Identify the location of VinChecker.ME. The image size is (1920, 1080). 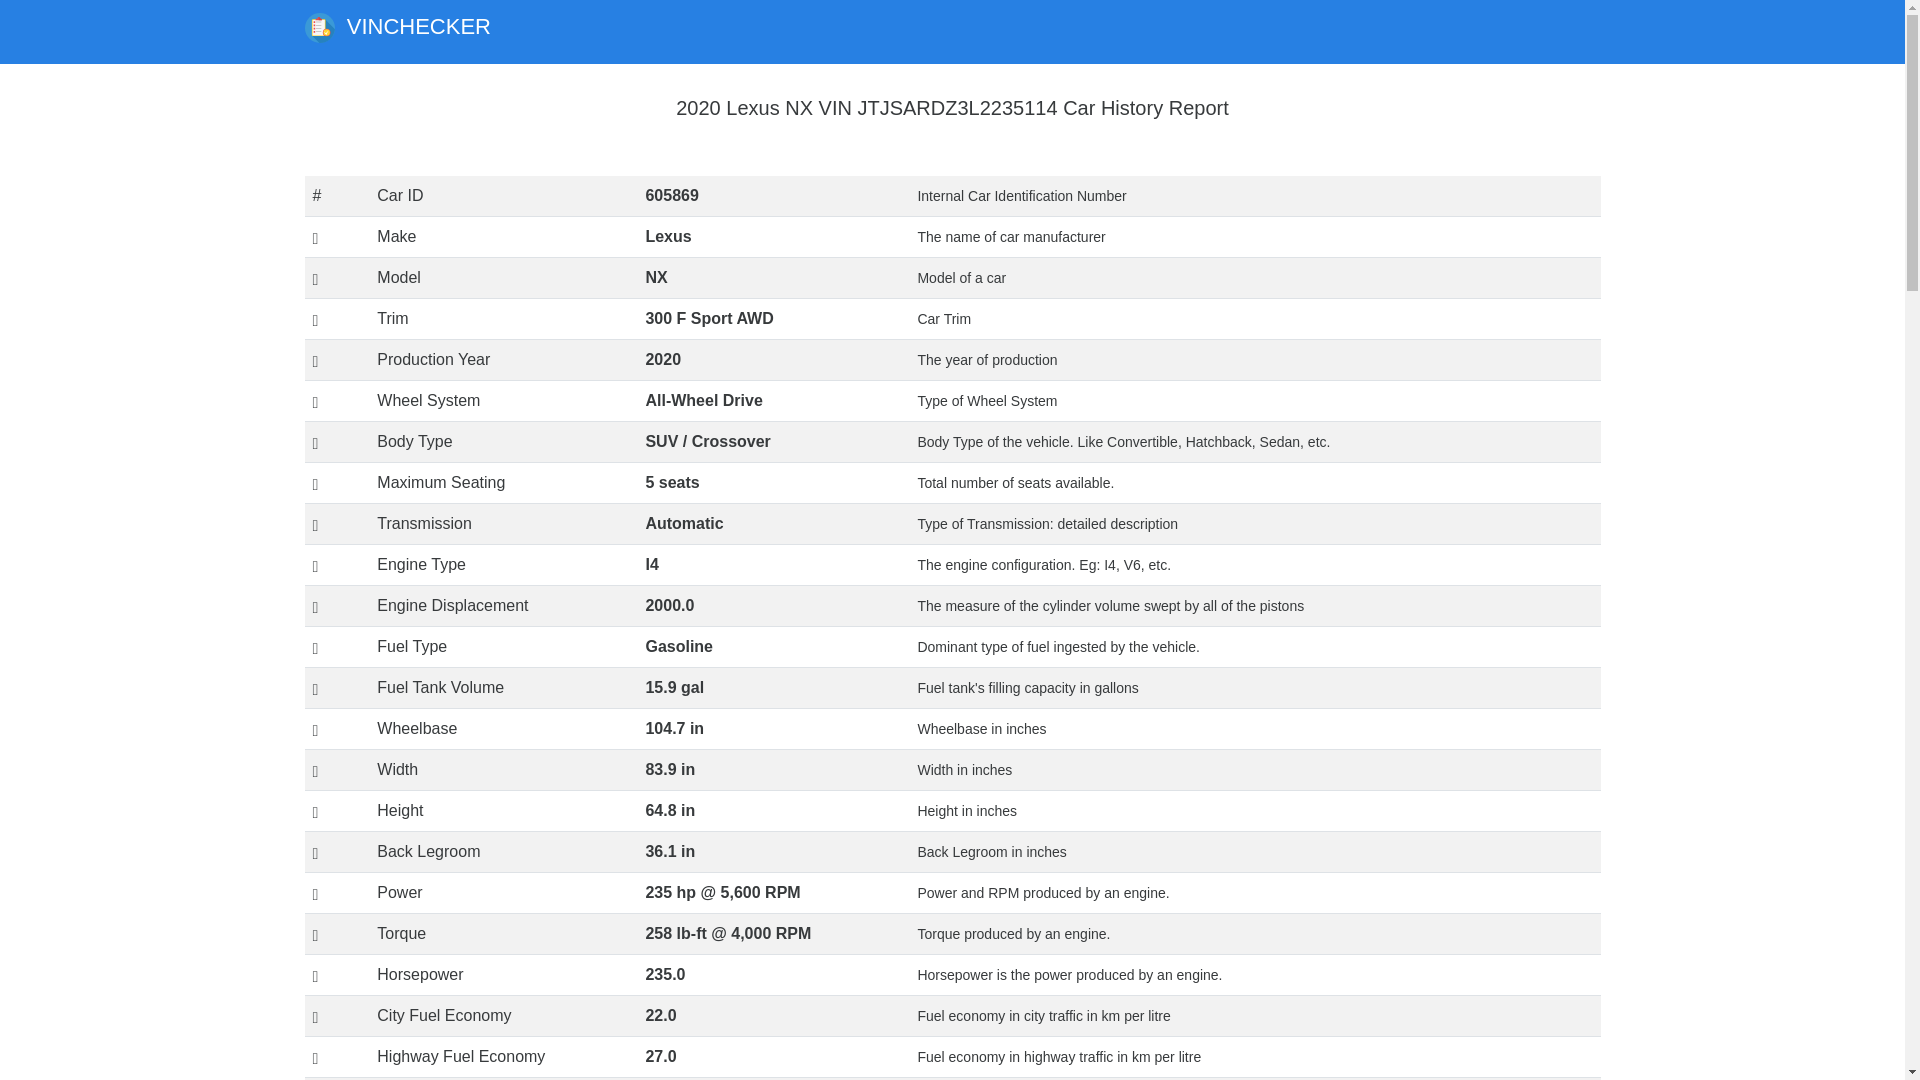
(318, 28).